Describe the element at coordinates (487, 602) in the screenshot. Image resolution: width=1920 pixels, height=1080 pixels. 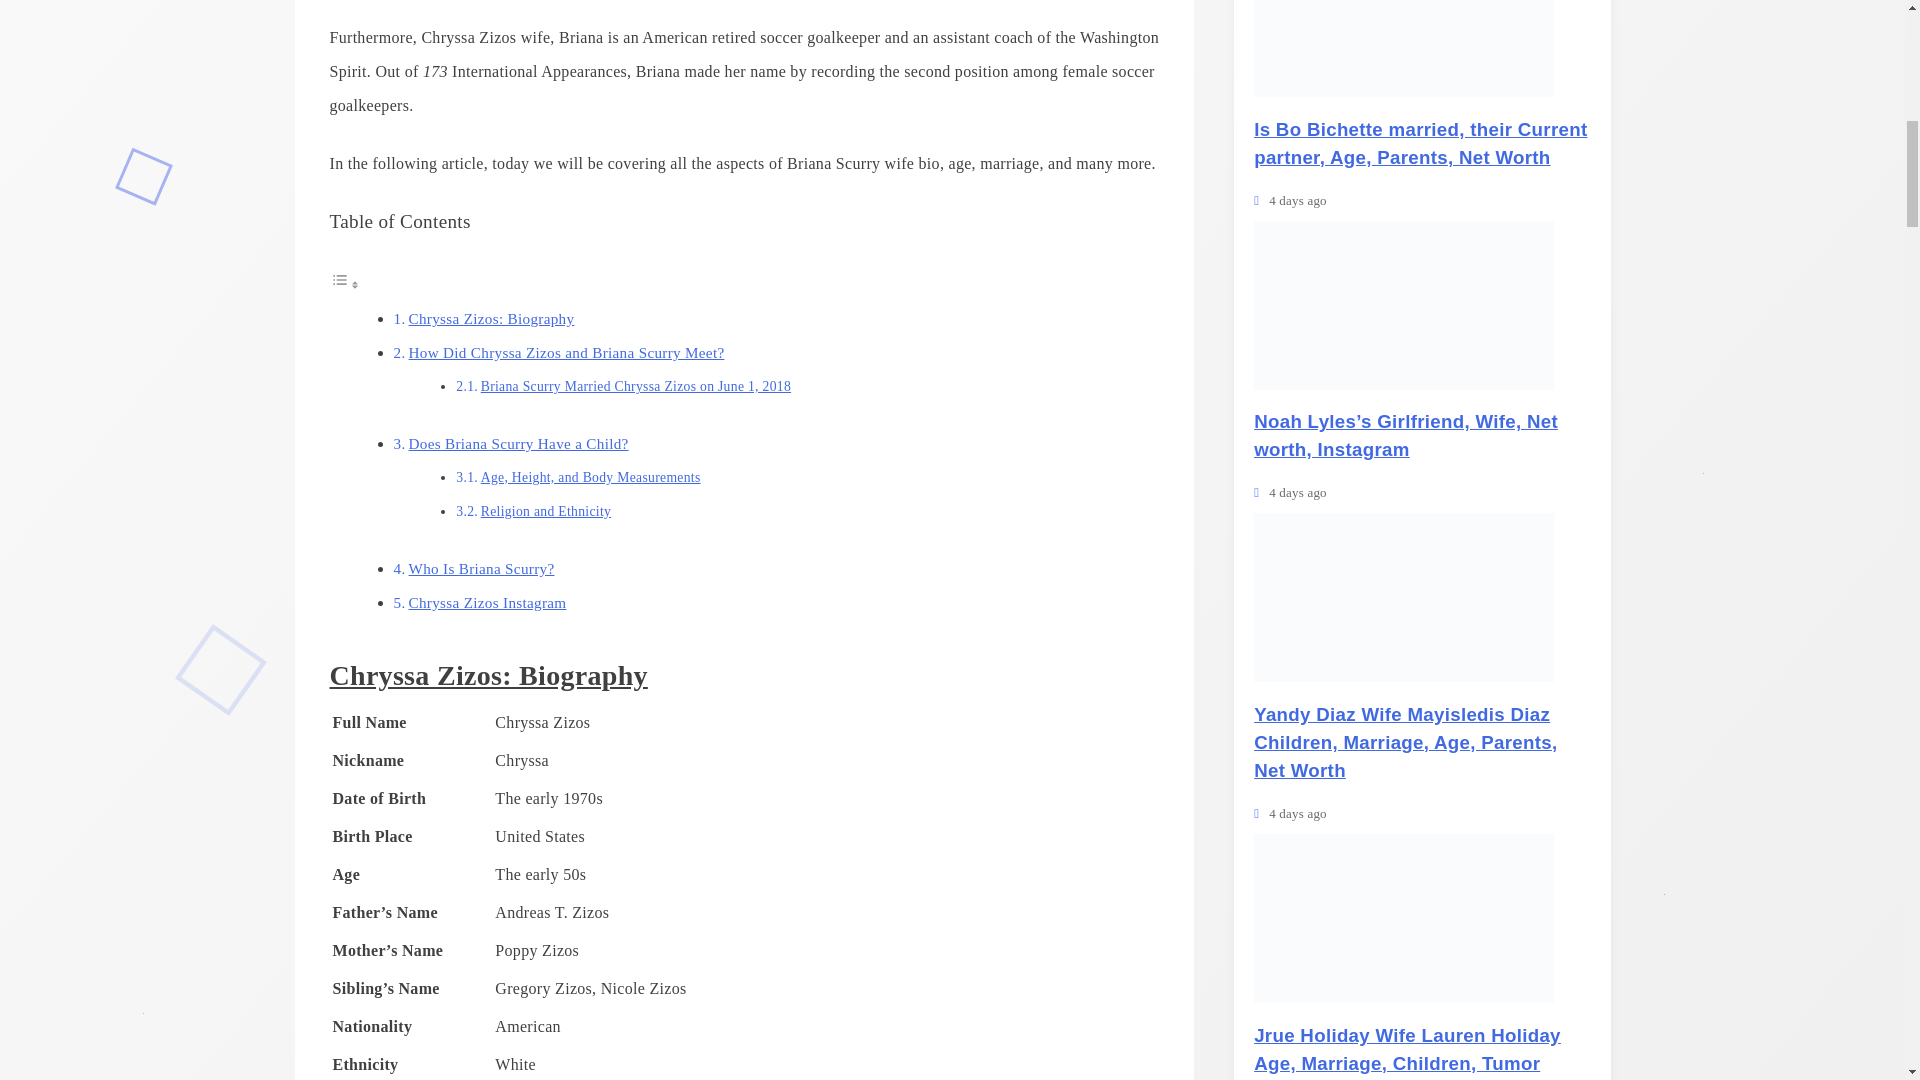
I see `Chryssa Zizos Instagram` at that location.